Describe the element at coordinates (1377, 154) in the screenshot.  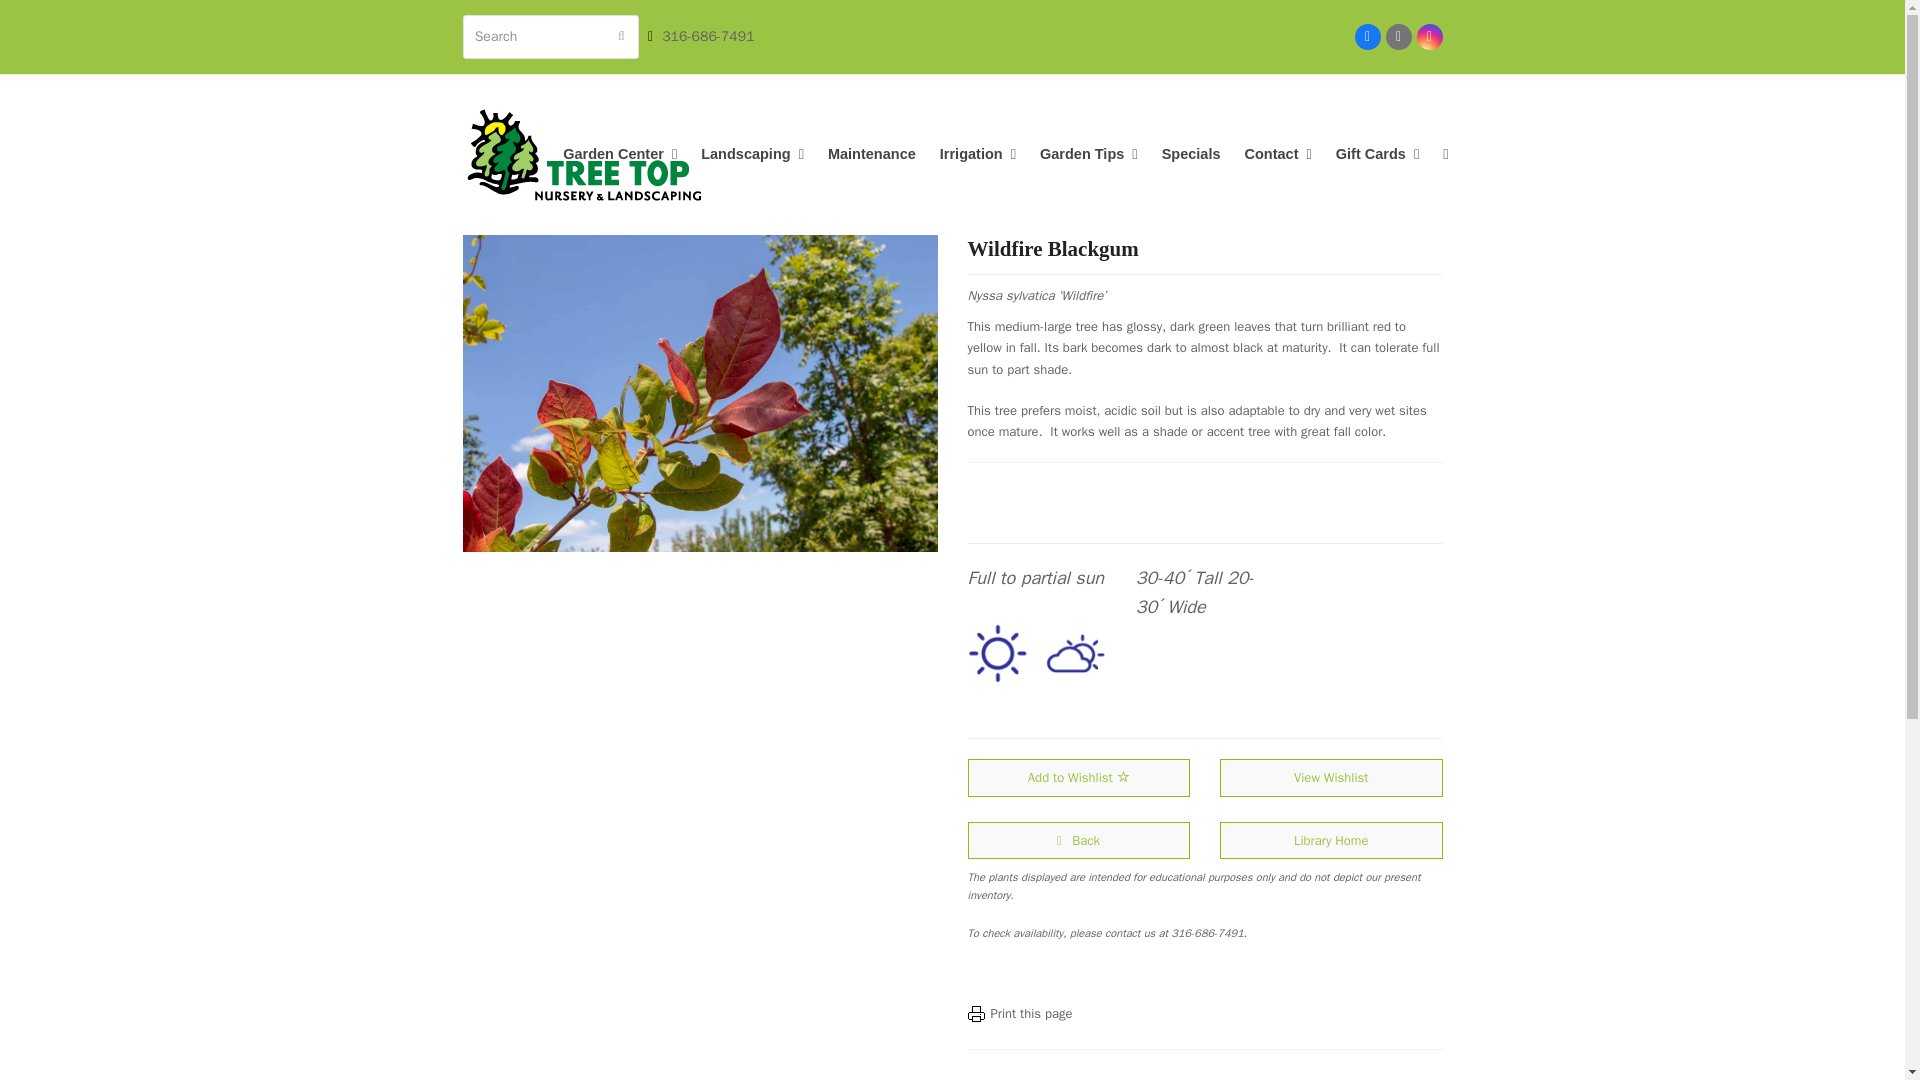
I see `Gift Cards` at that location.